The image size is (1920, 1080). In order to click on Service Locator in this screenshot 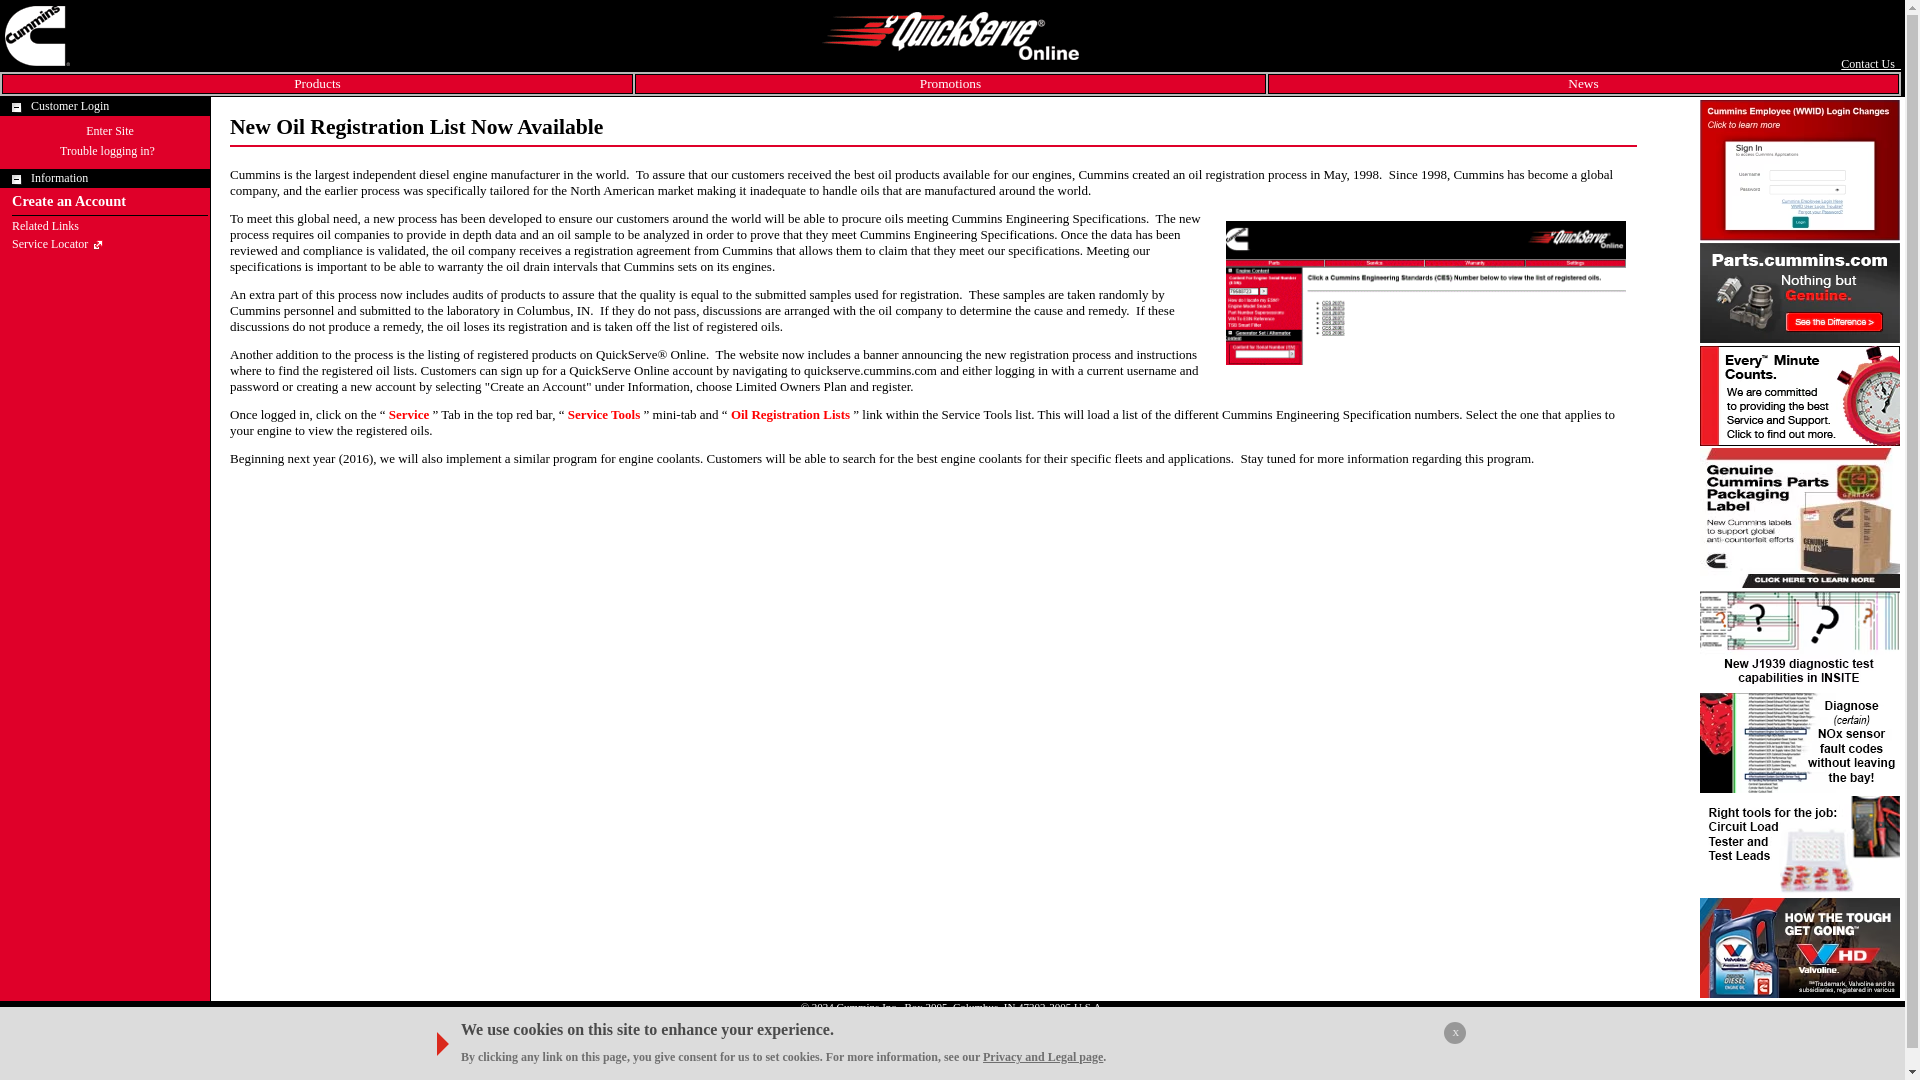, I will do `click(50, 243)`.